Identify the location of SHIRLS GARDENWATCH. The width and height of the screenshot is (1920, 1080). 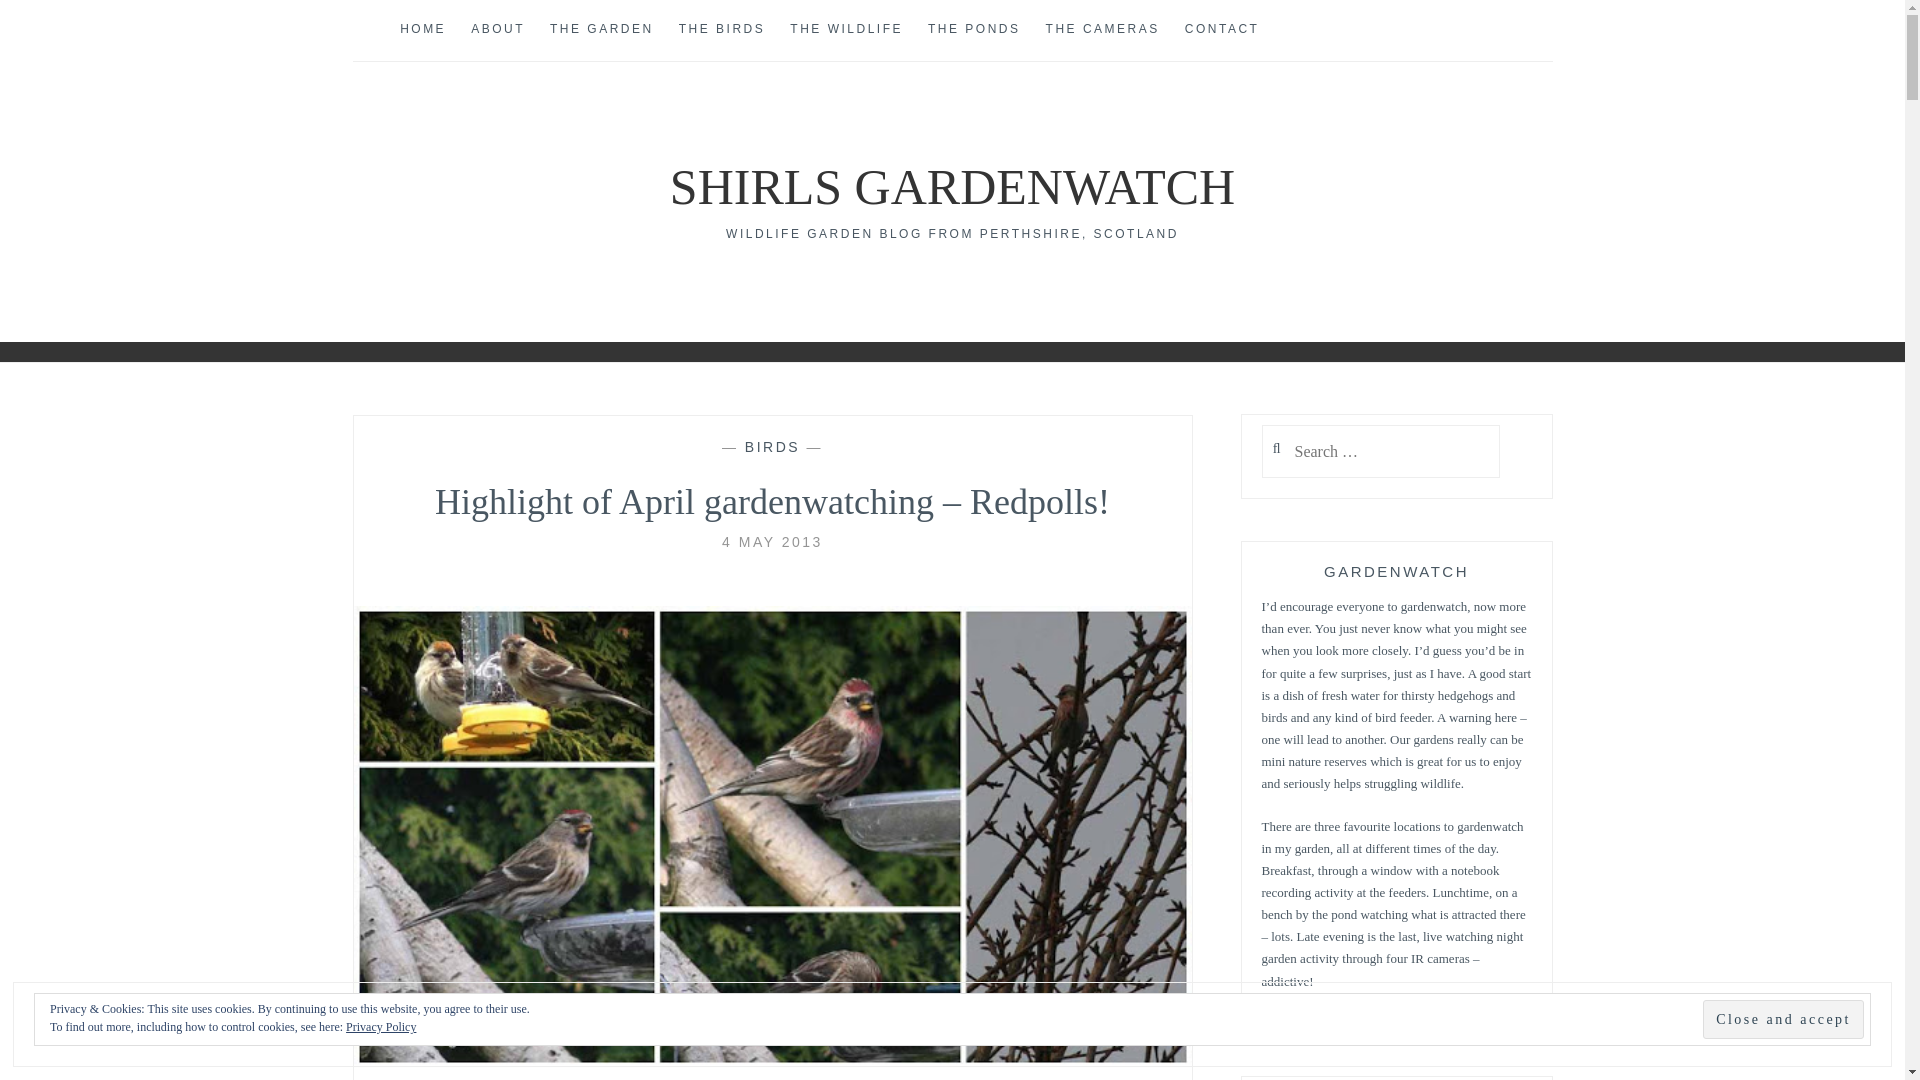
(952, 186).